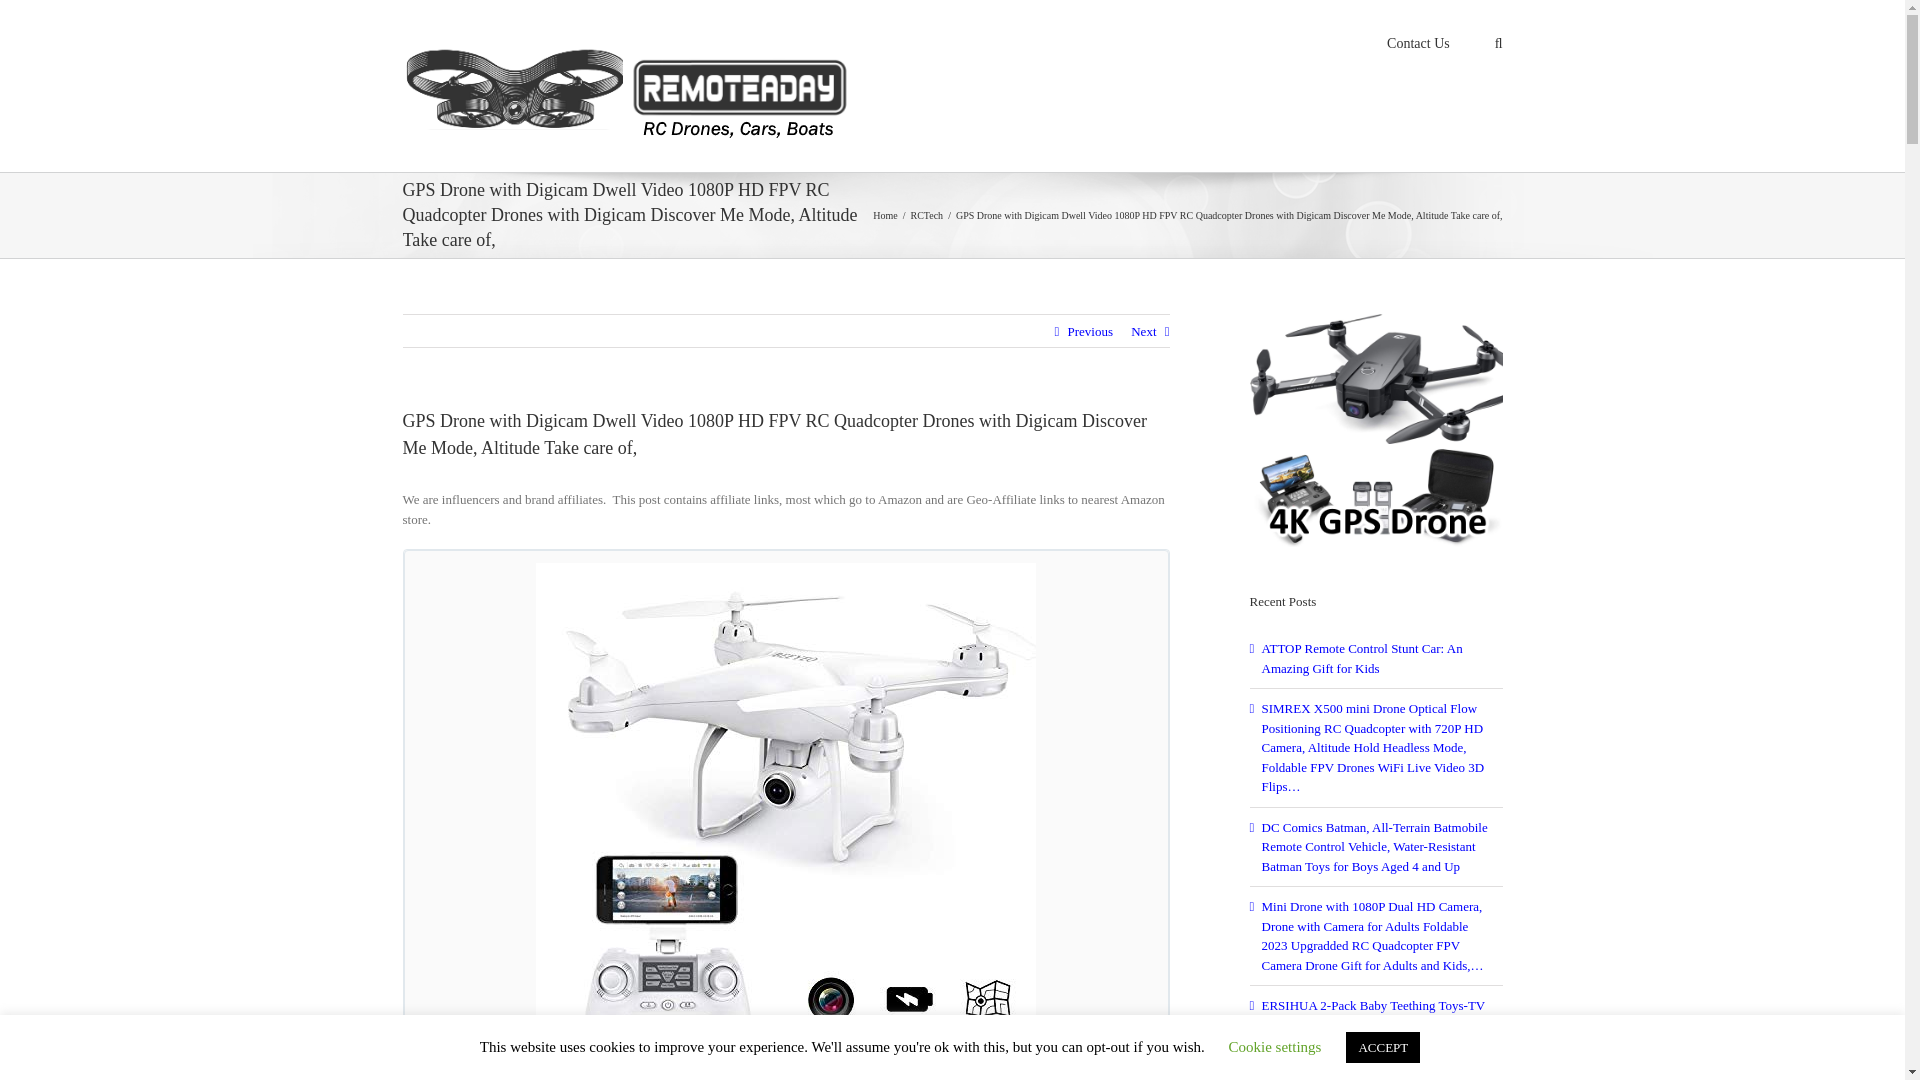 This screenshot has height=1080, width=1920. Describe the element at coordinates (884, 215) in the screenshot. I see `Home` at that location.